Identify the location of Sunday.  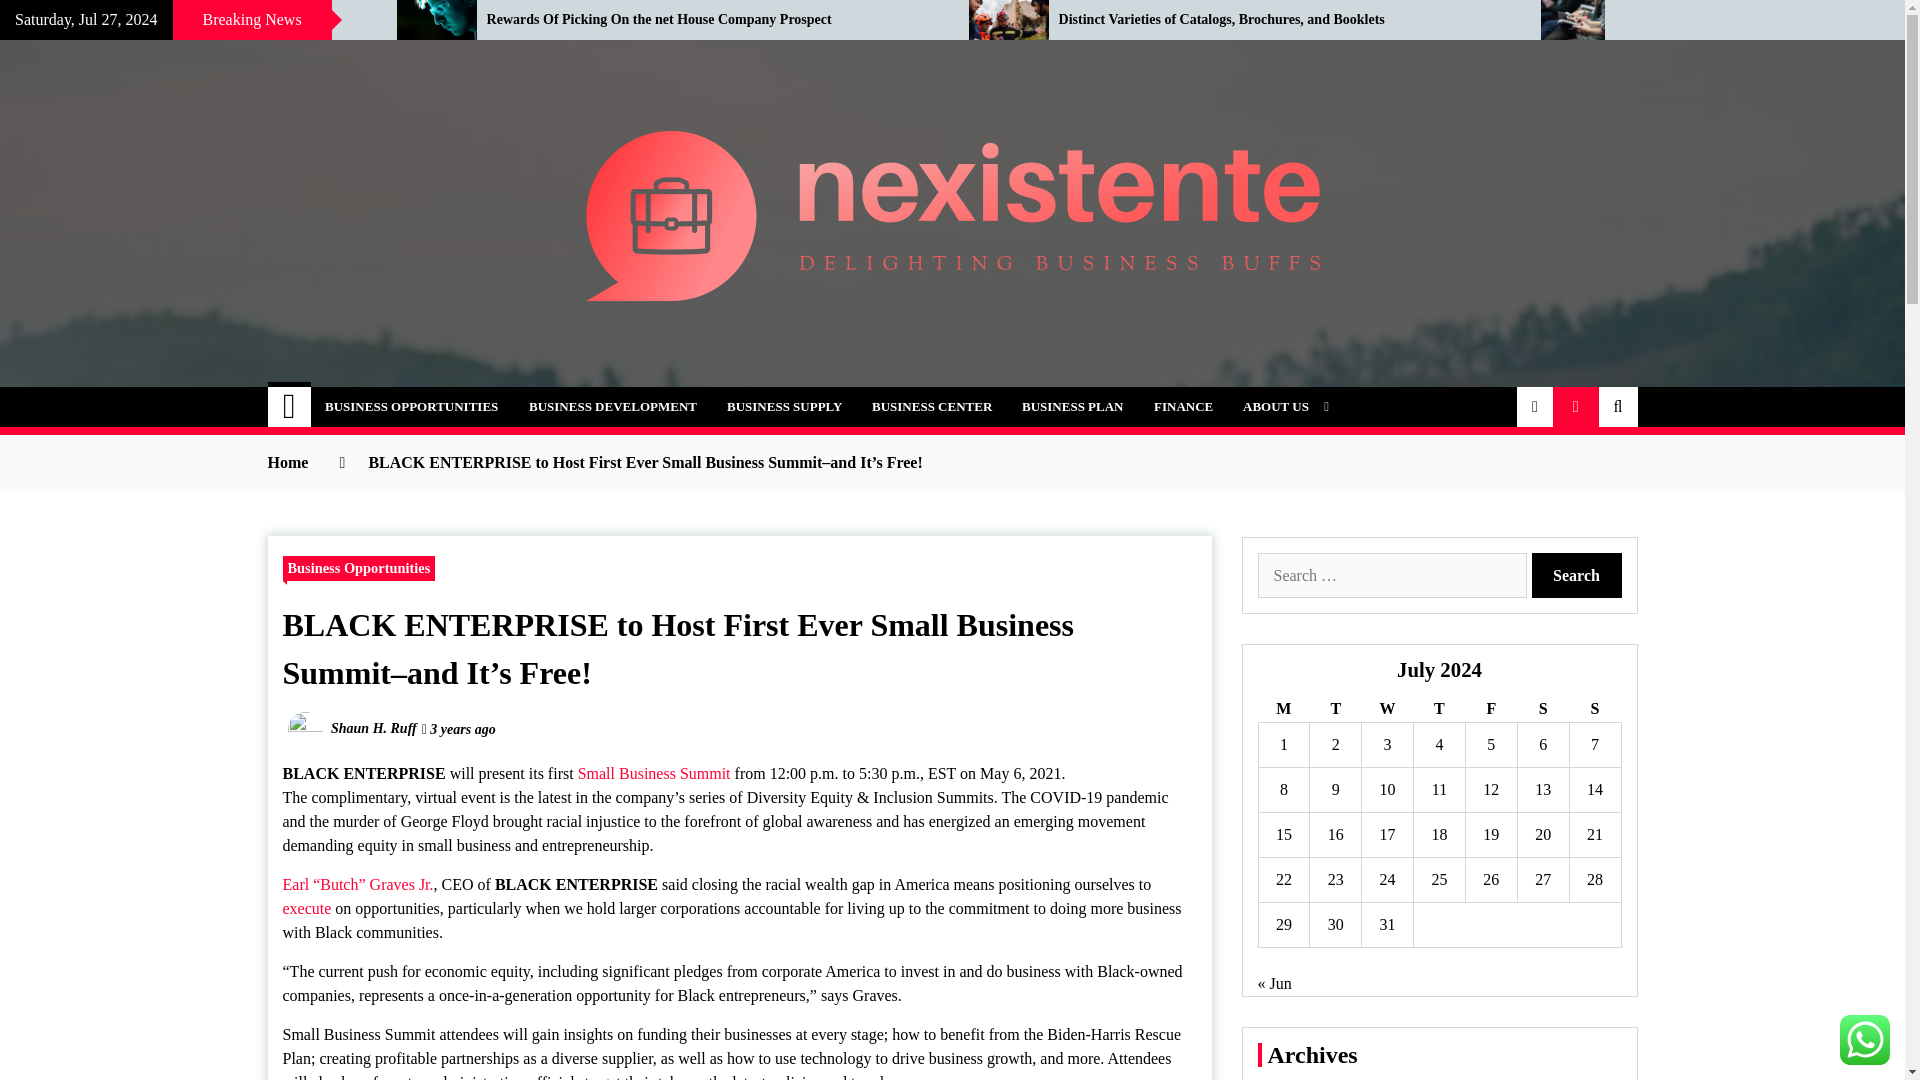
(1594, 708).